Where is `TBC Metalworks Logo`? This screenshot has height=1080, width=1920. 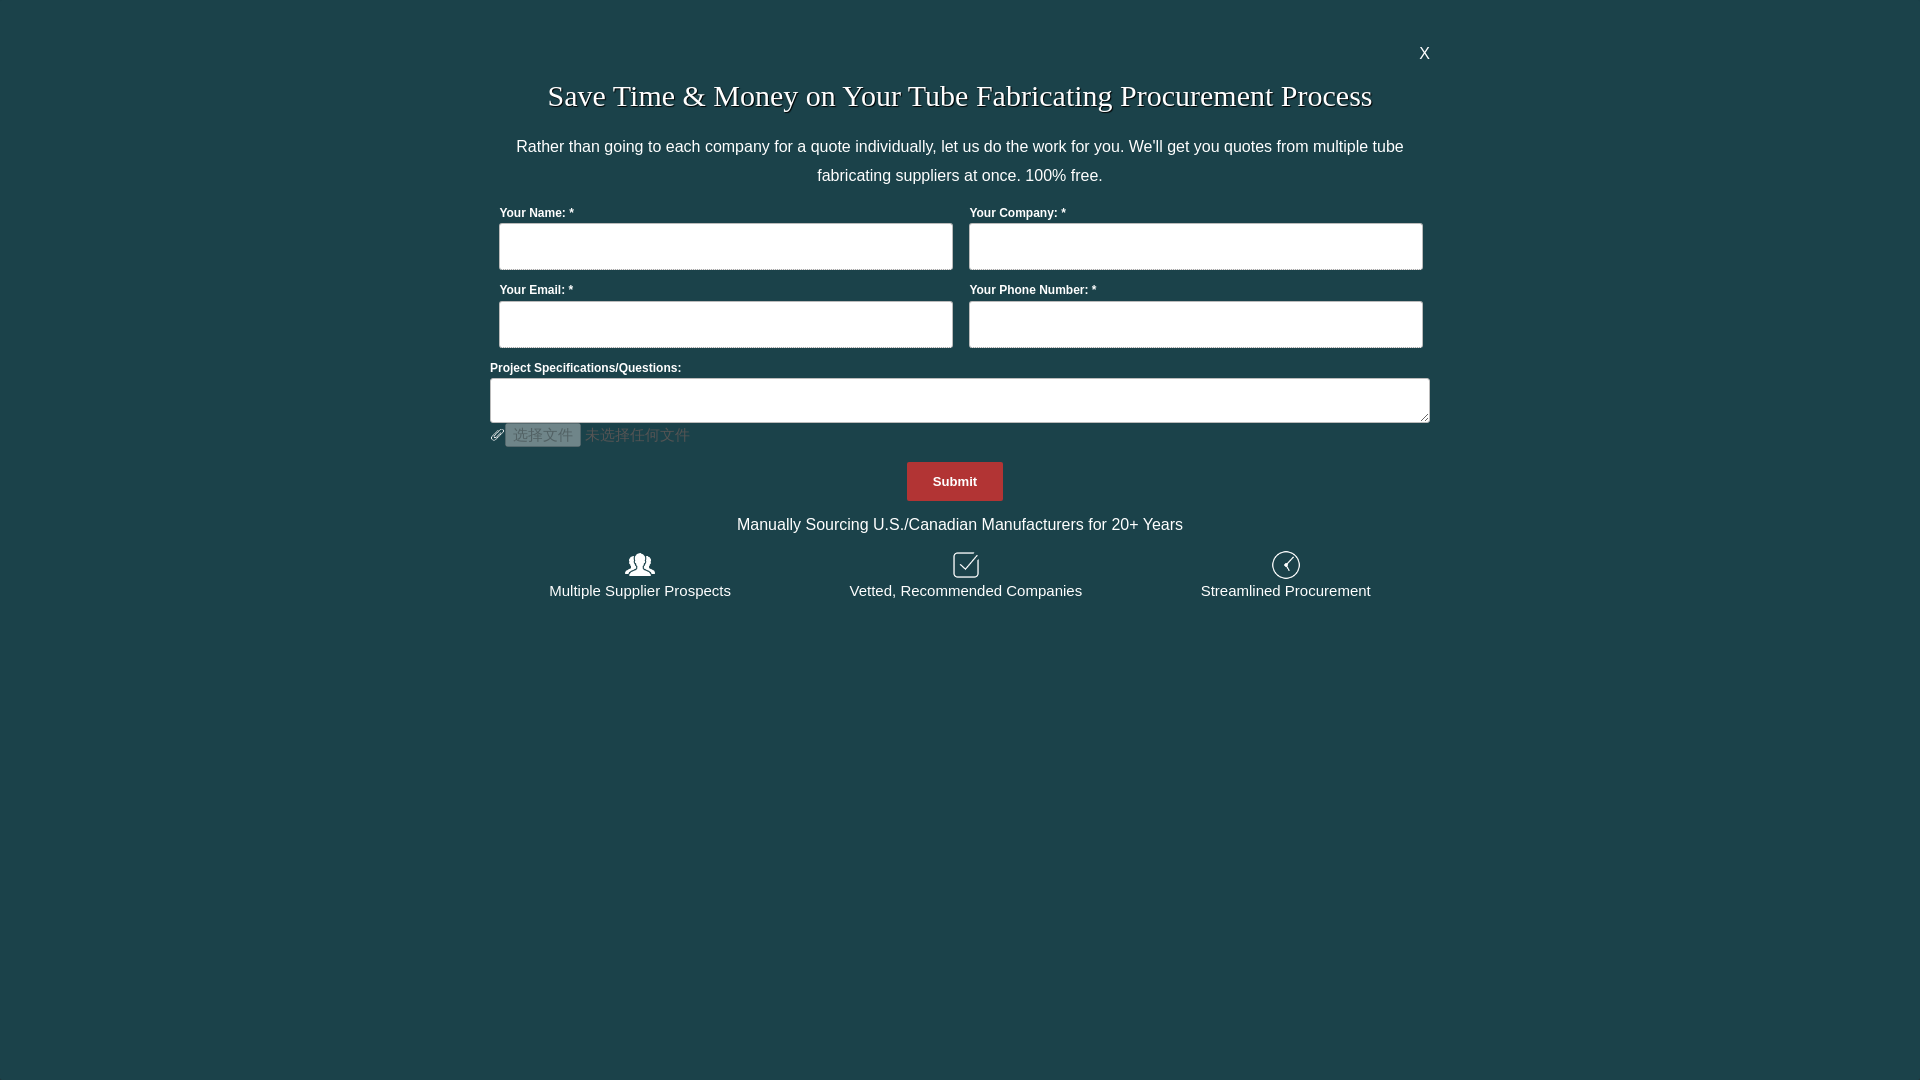
TBC Metalworks Logo is located at coordinates (331, 24).